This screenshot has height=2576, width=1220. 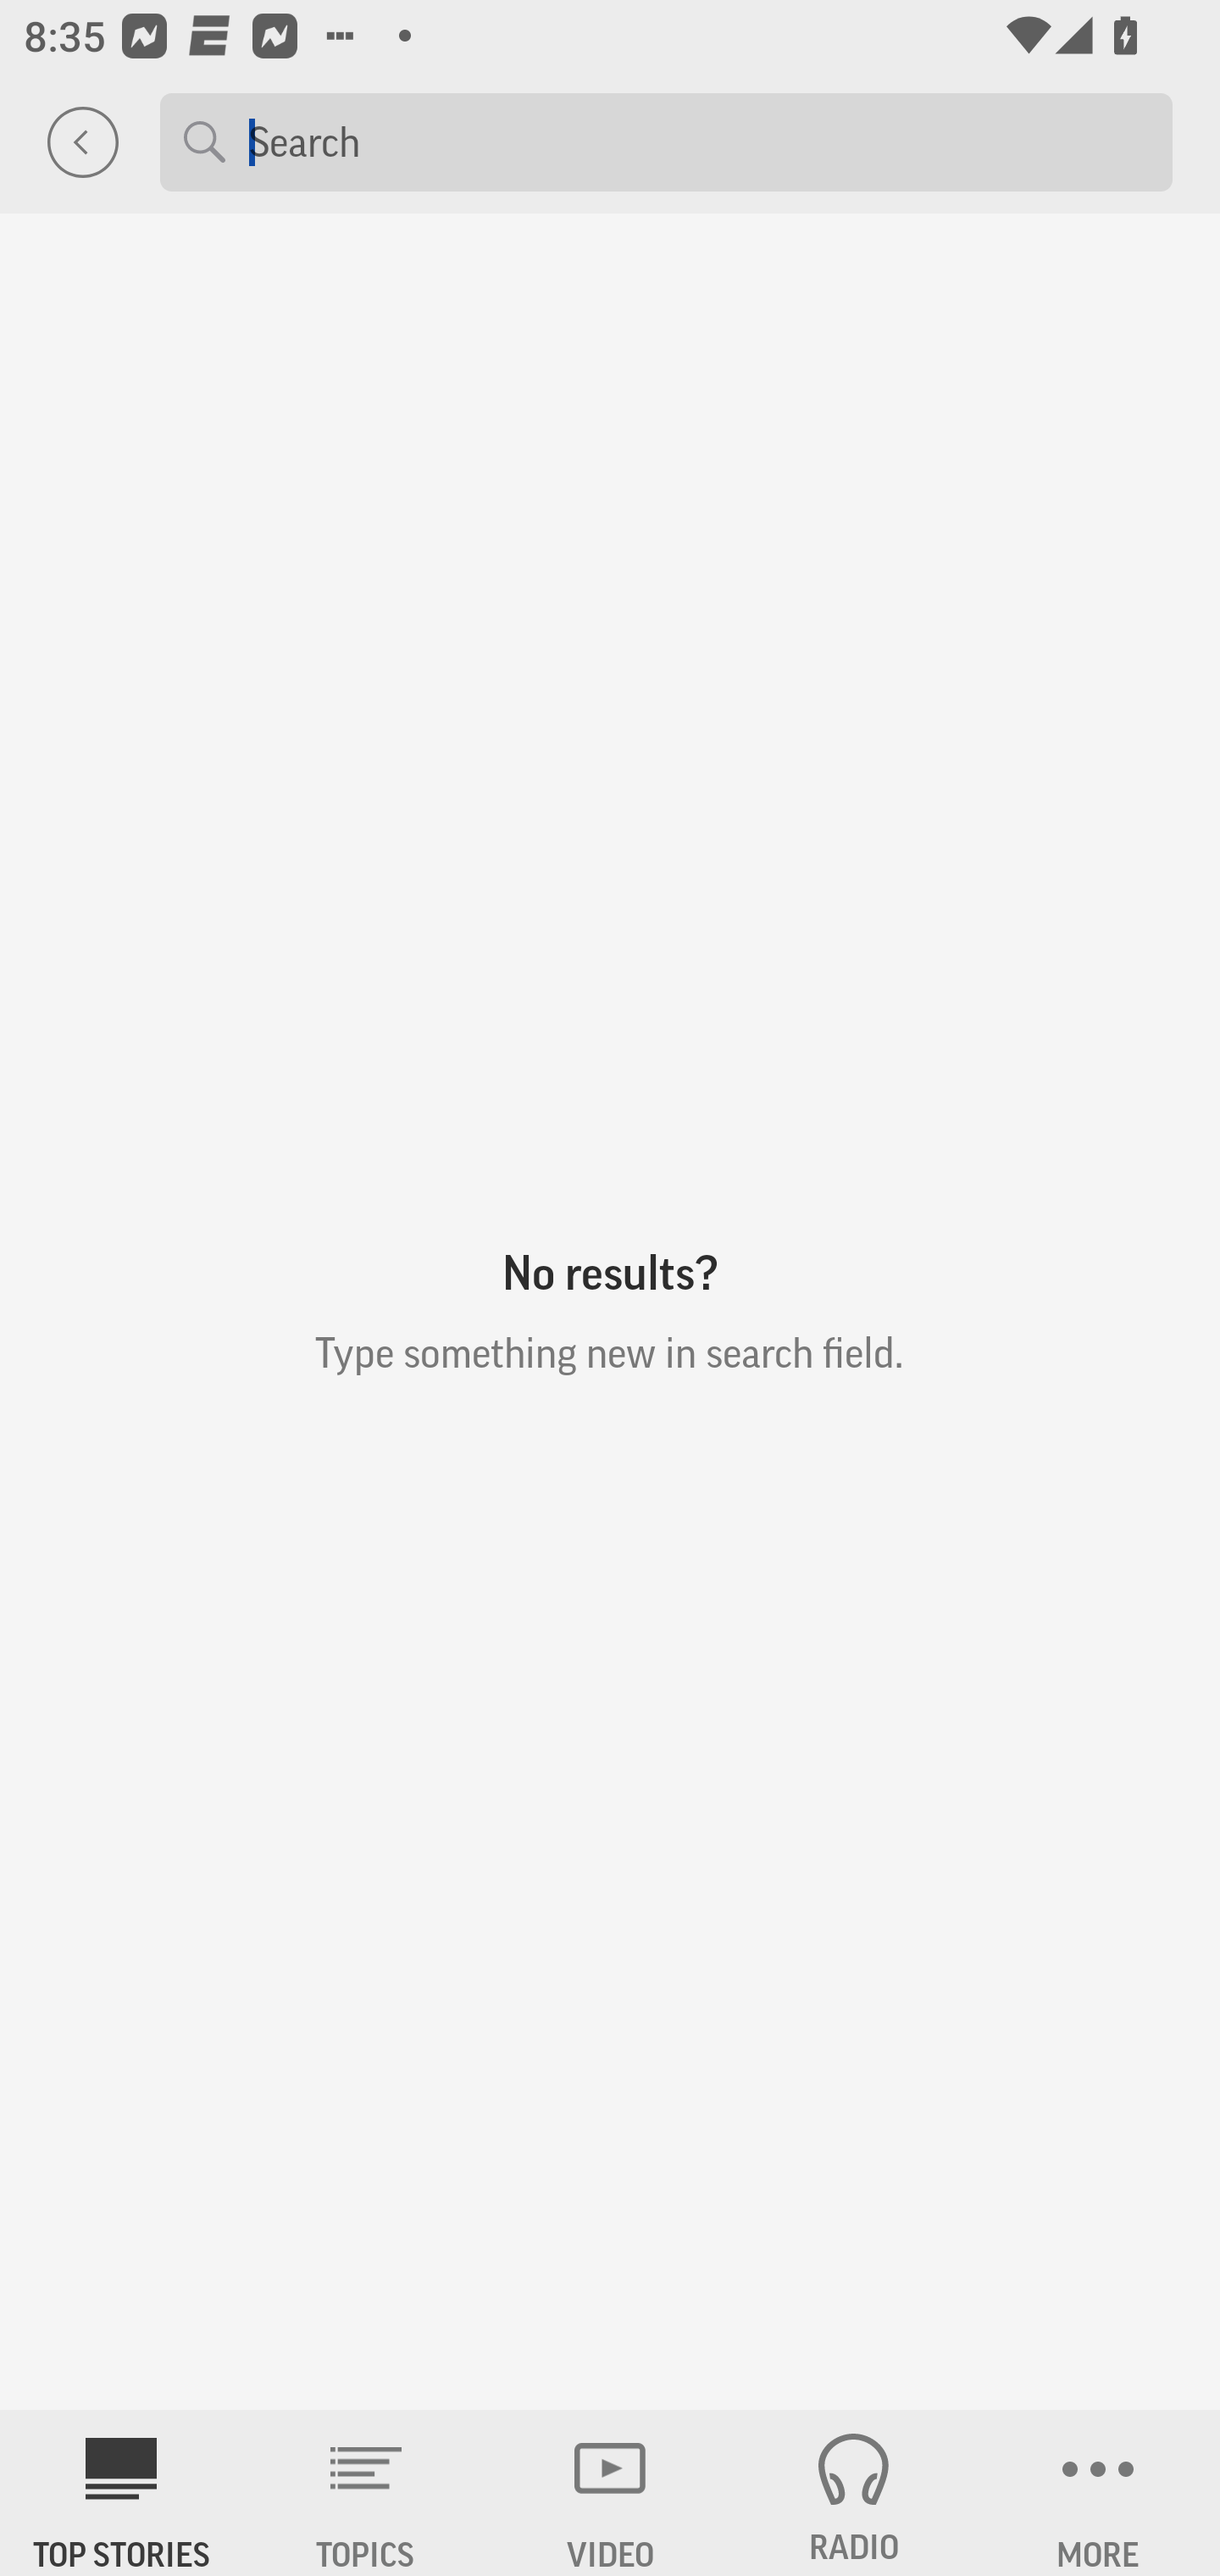 What do you see at coordinates (610, 2493) in the screenshot?
I see `VIDEO` at bounding box center [610, 2493].